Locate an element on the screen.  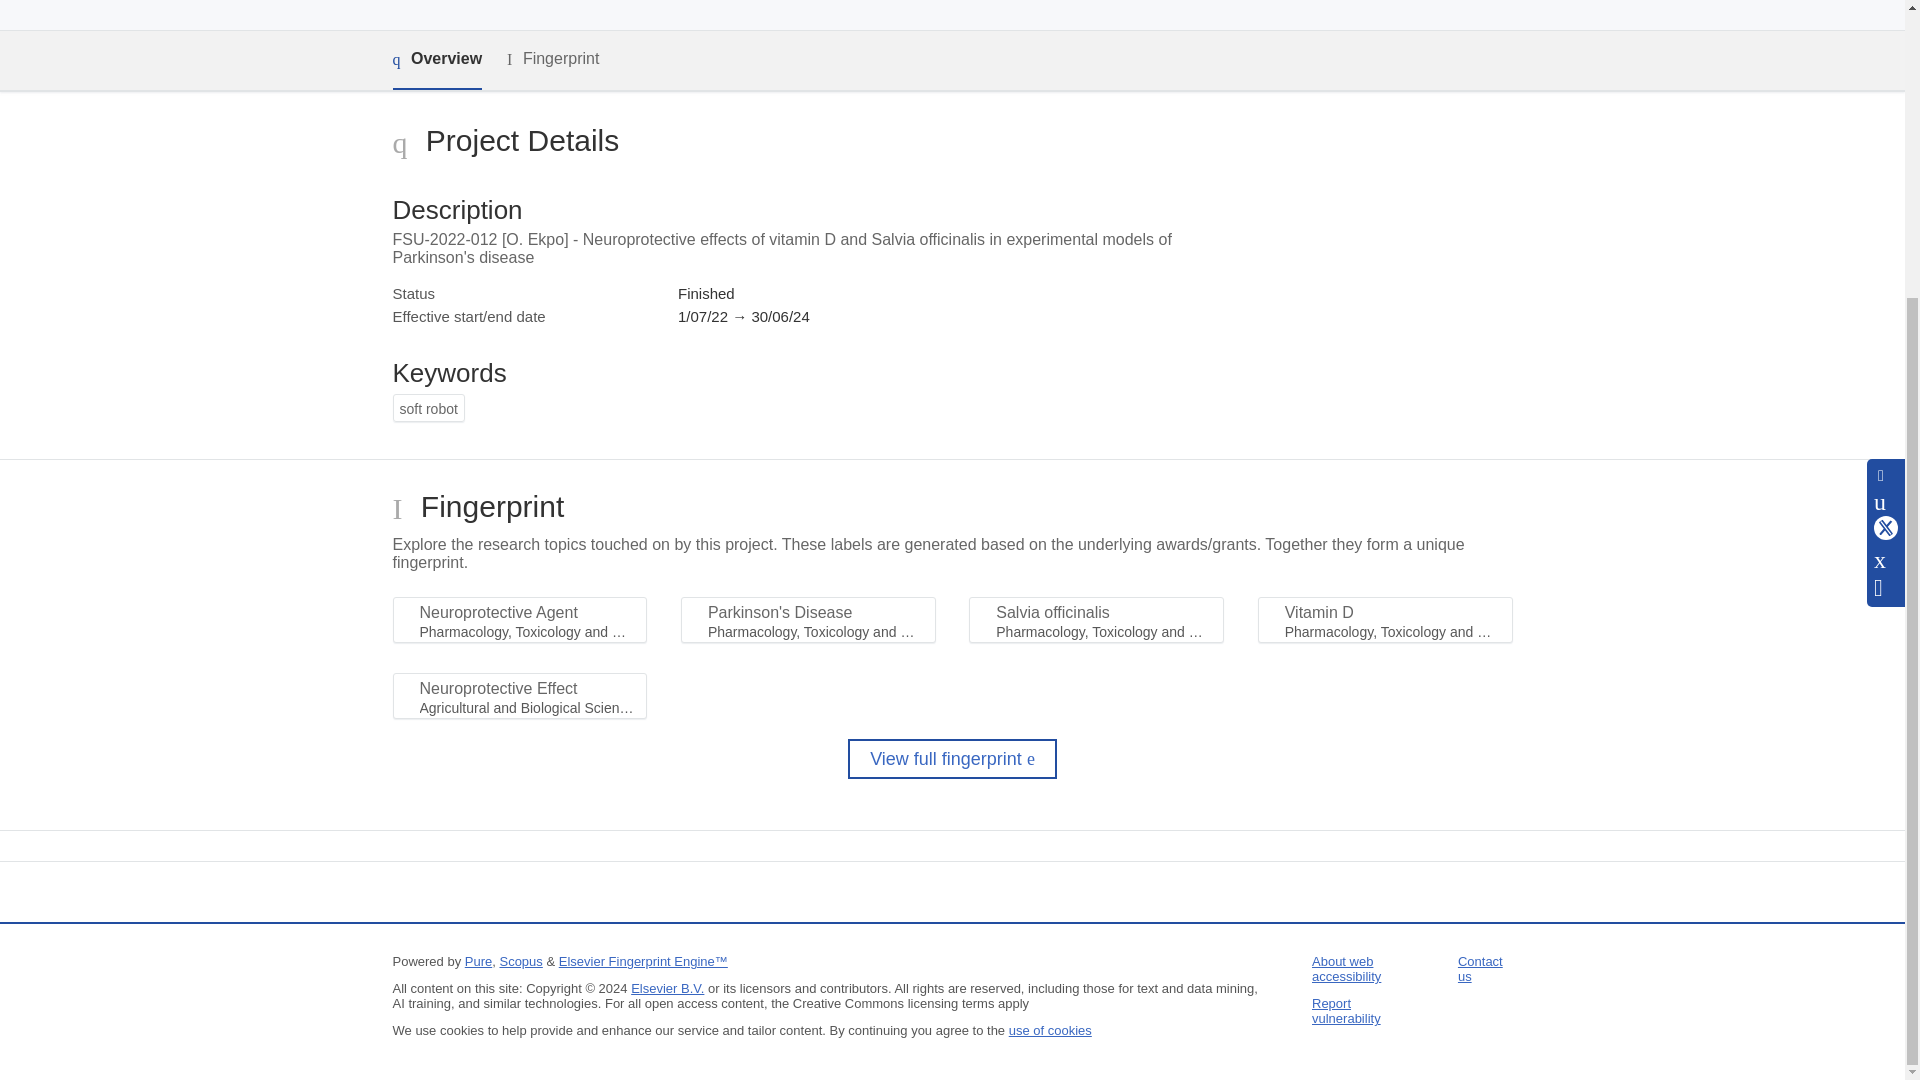
Report vulnerability is located at coordinates (1346, 1010).